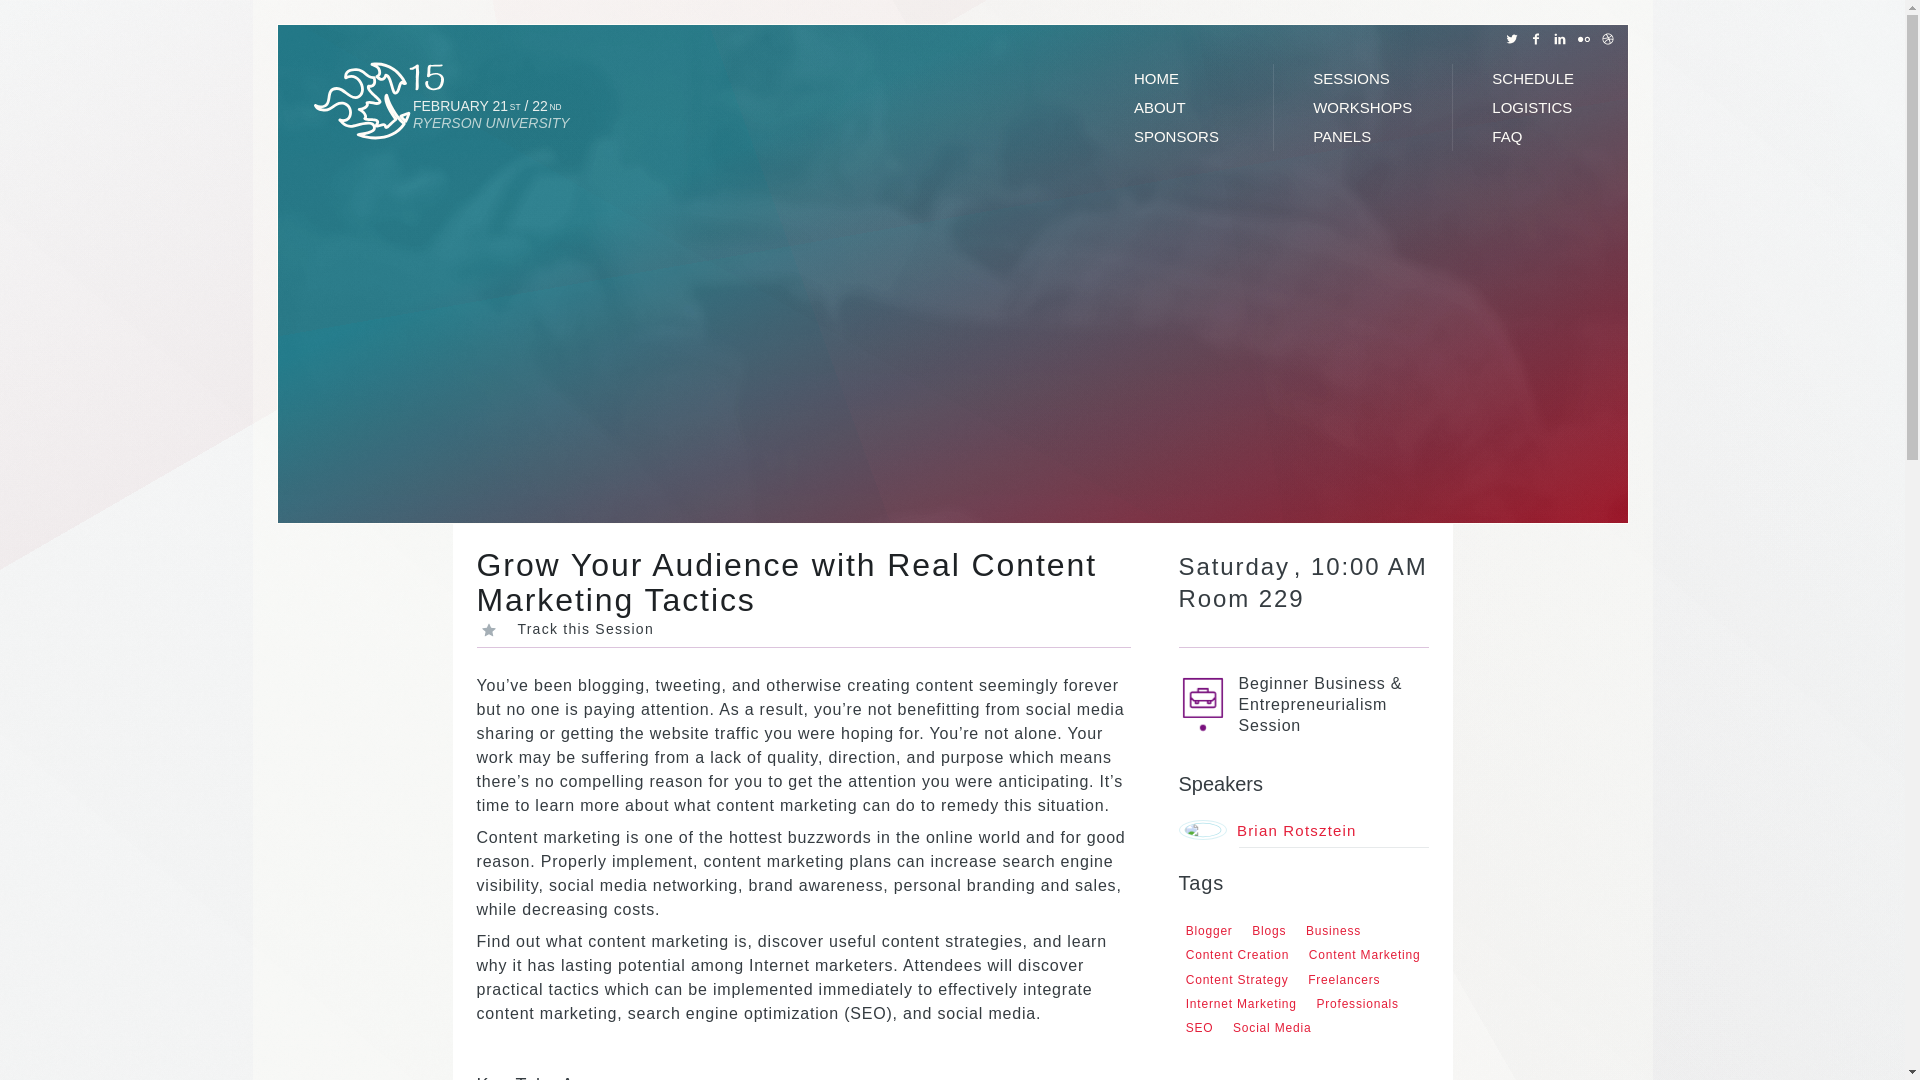 This screenshot has width=1920, height=1080. Describe the element at coordinates (1183, 78) in the screenshot. I see `HOME` at that location.